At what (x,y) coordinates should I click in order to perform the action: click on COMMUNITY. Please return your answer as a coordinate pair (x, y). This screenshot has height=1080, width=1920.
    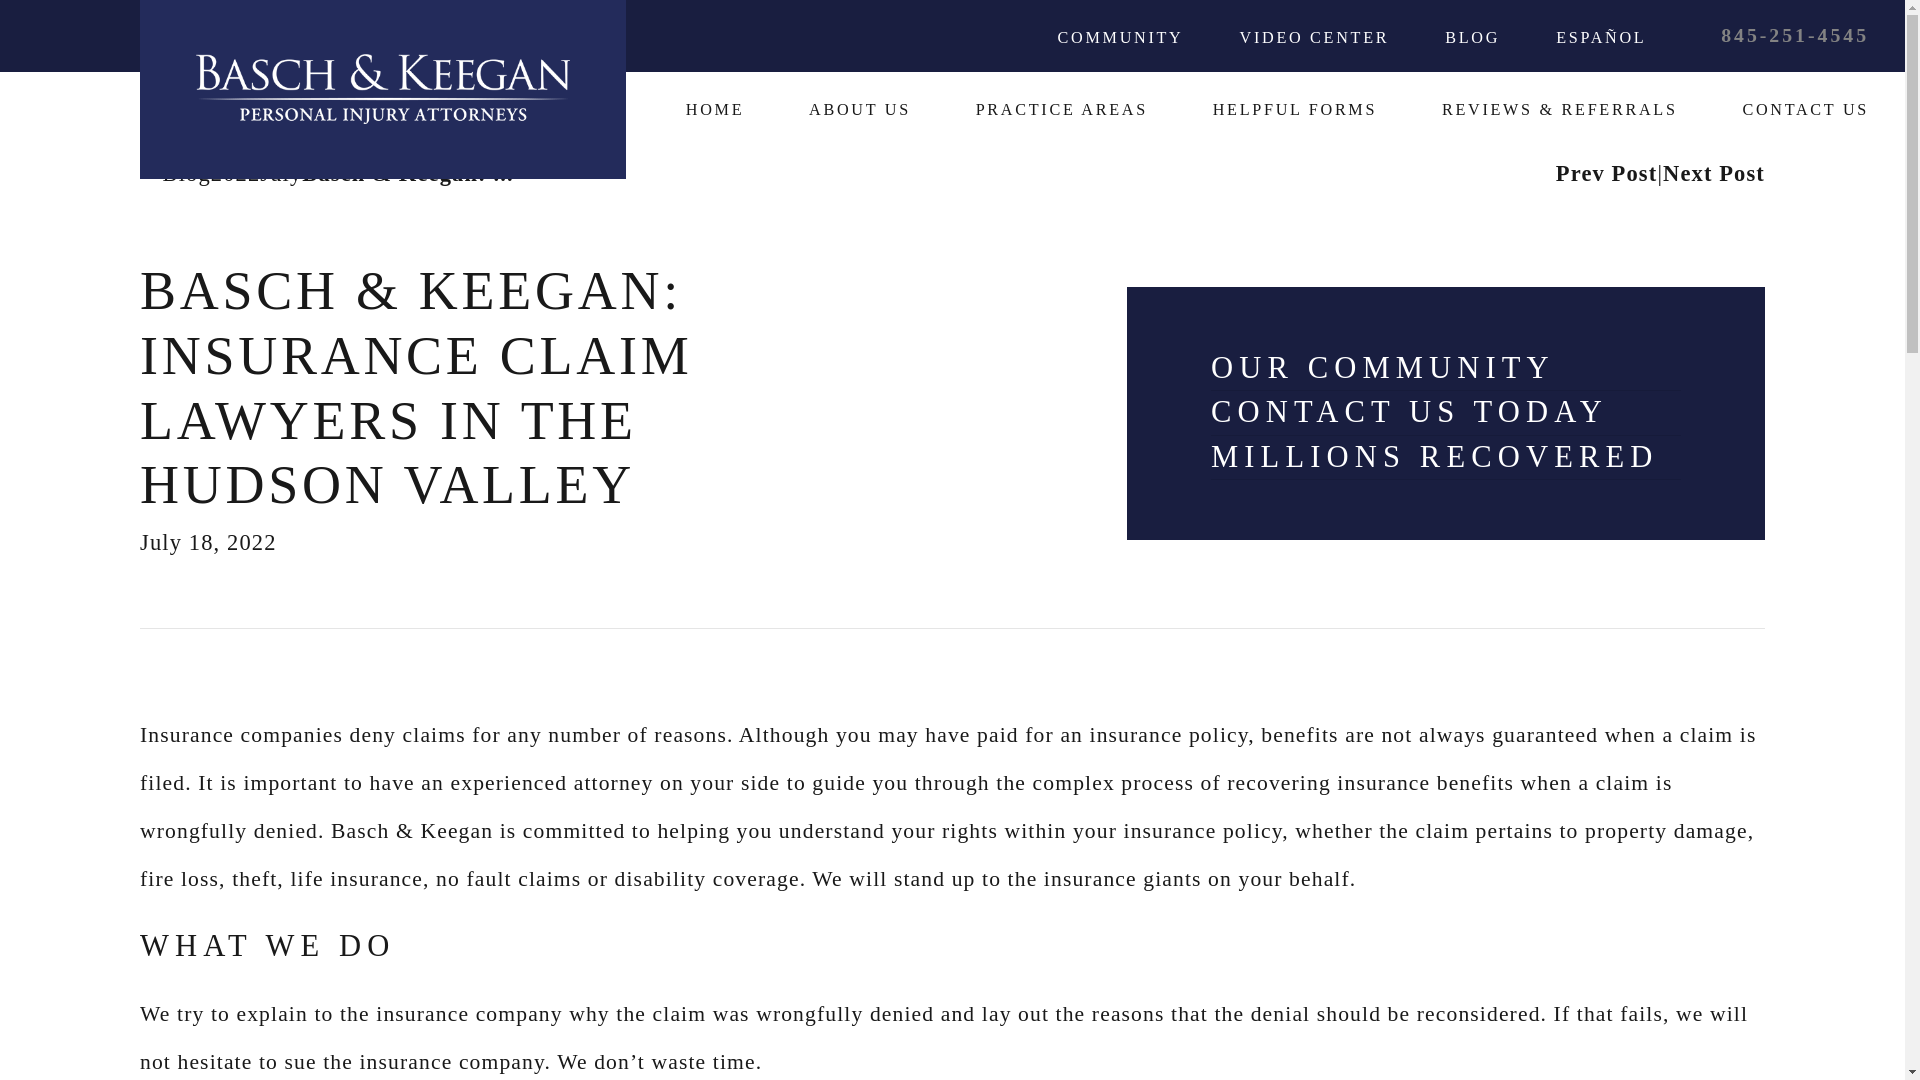
    Looking at the image, I should click on (1120, 38).